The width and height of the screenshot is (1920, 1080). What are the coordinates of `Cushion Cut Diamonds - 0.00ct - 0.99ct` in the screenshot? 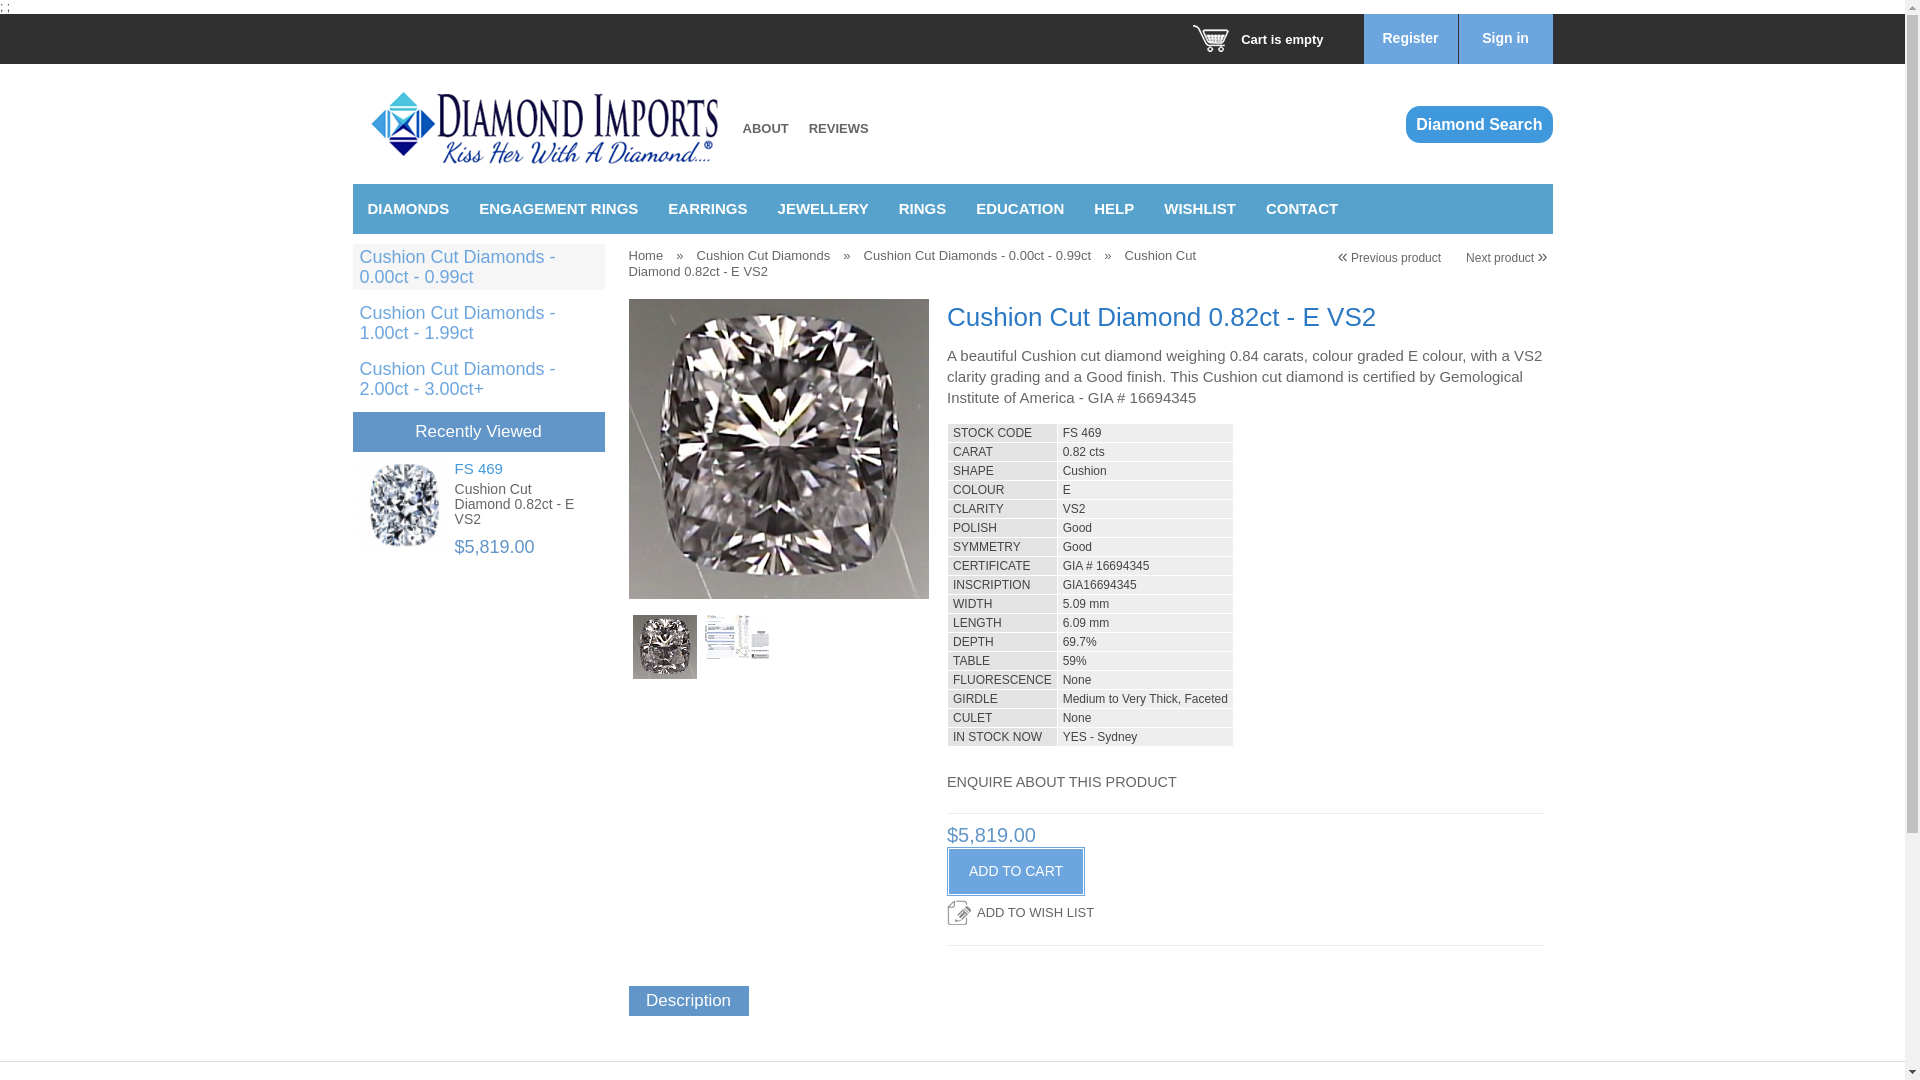 It's located at (978, 256).